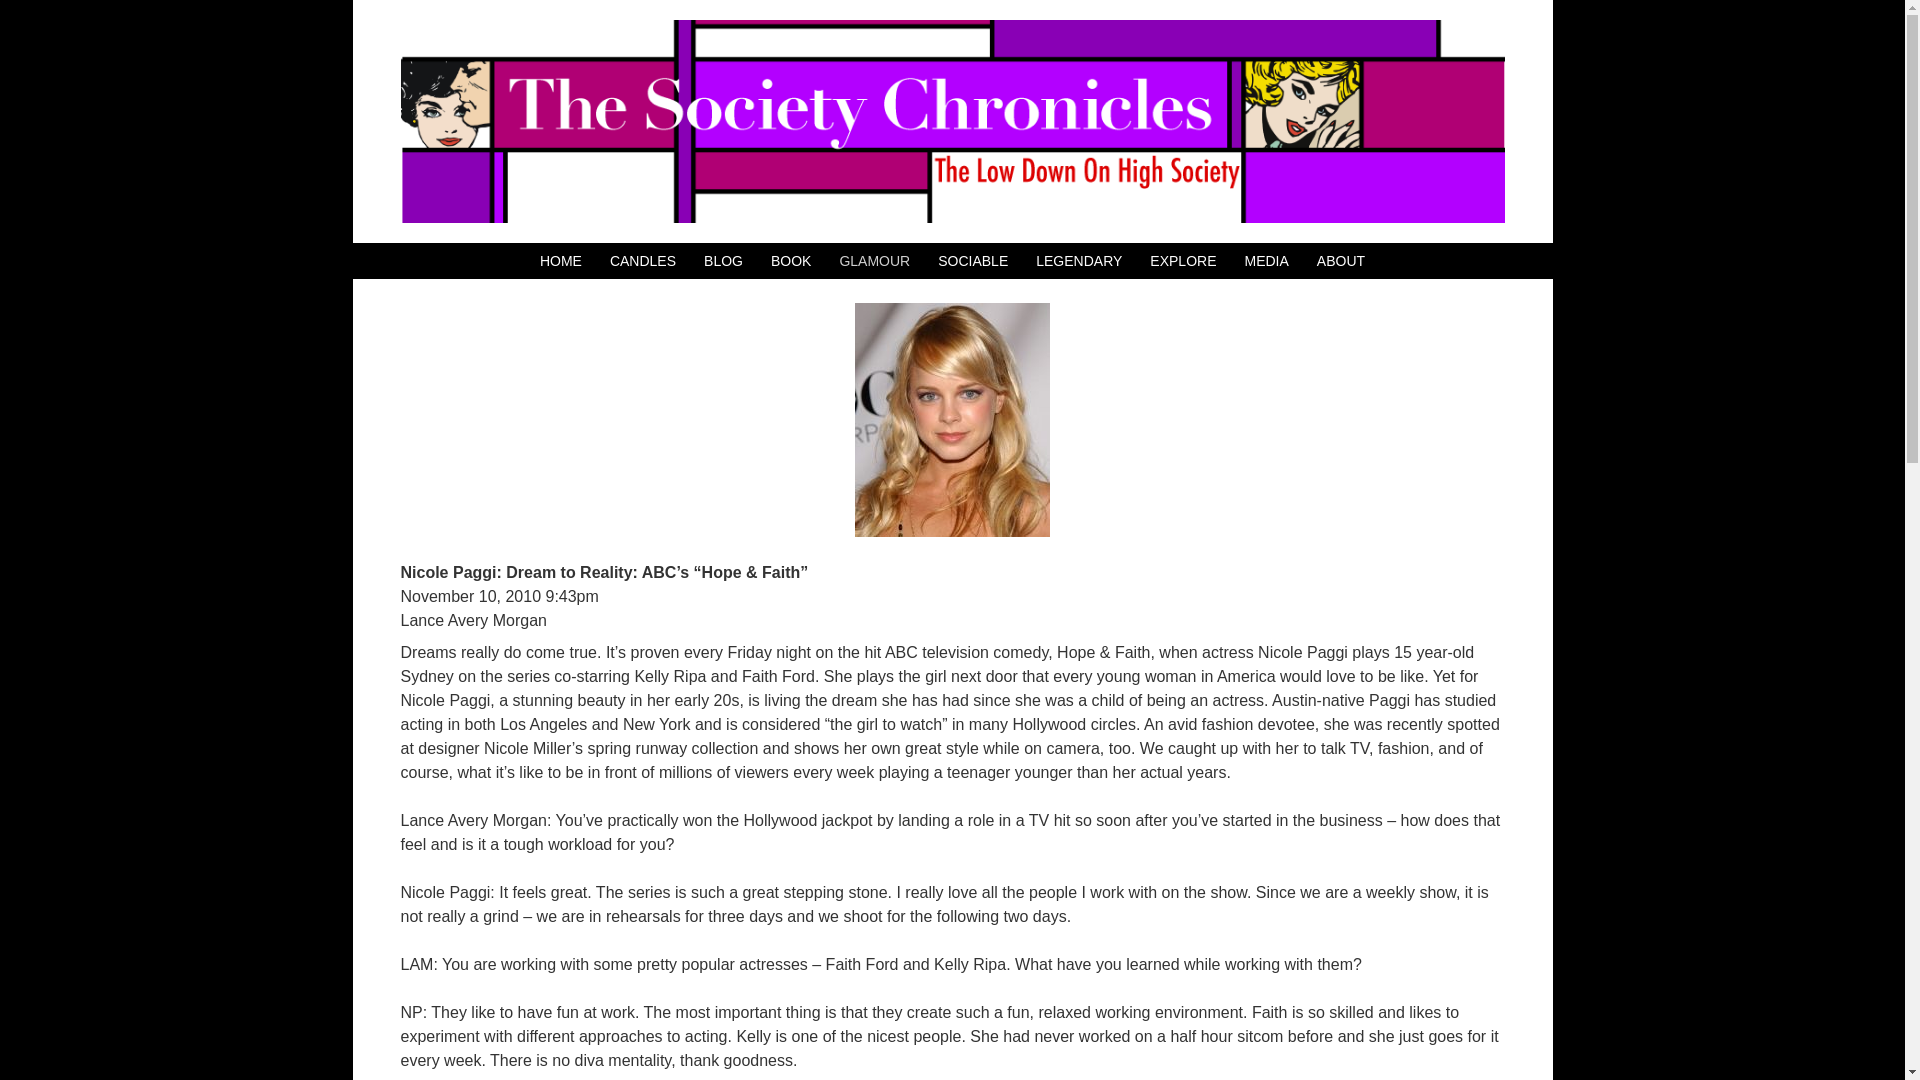 The width and height of the screenshot is (1920, 1080). I want to click on ABOUT, so click(1341, 261).